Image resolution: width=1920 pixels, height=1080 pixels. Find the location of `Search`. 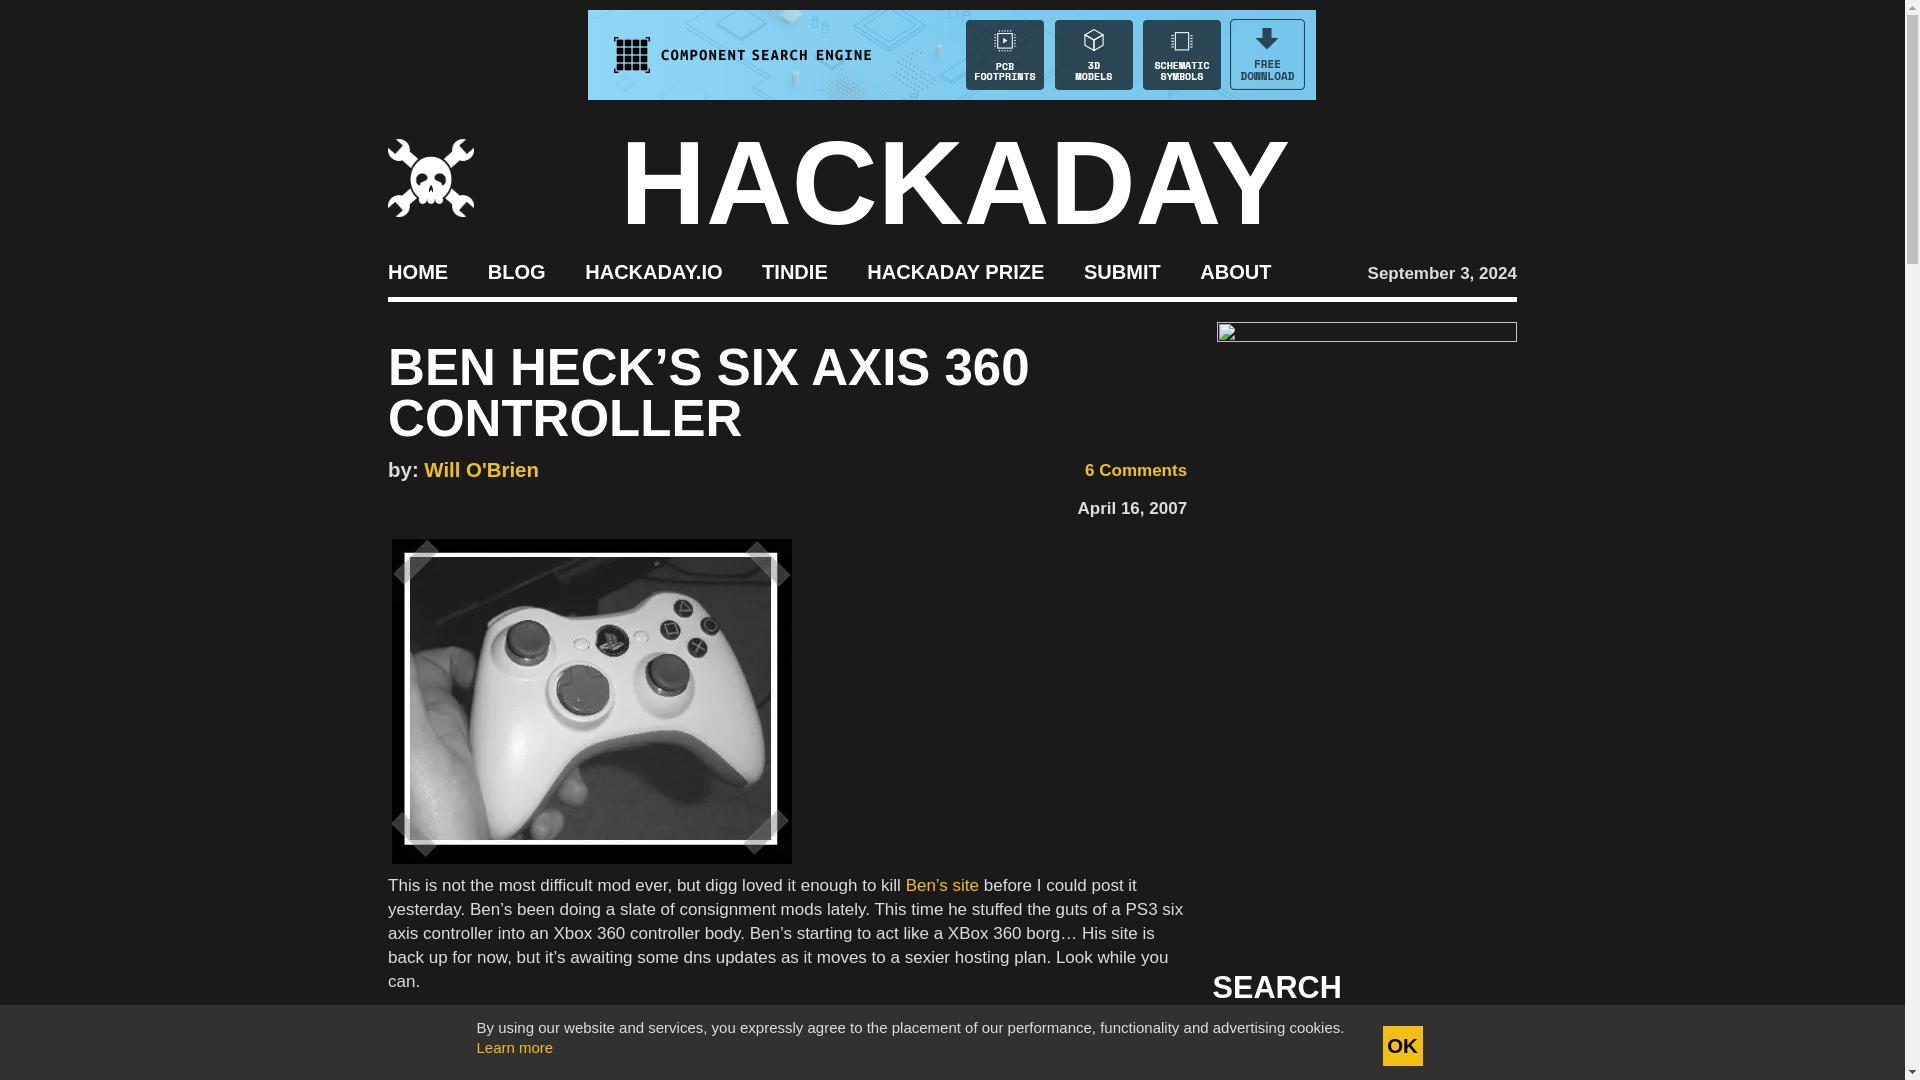

Search is located at coordinates (1470, 1046).